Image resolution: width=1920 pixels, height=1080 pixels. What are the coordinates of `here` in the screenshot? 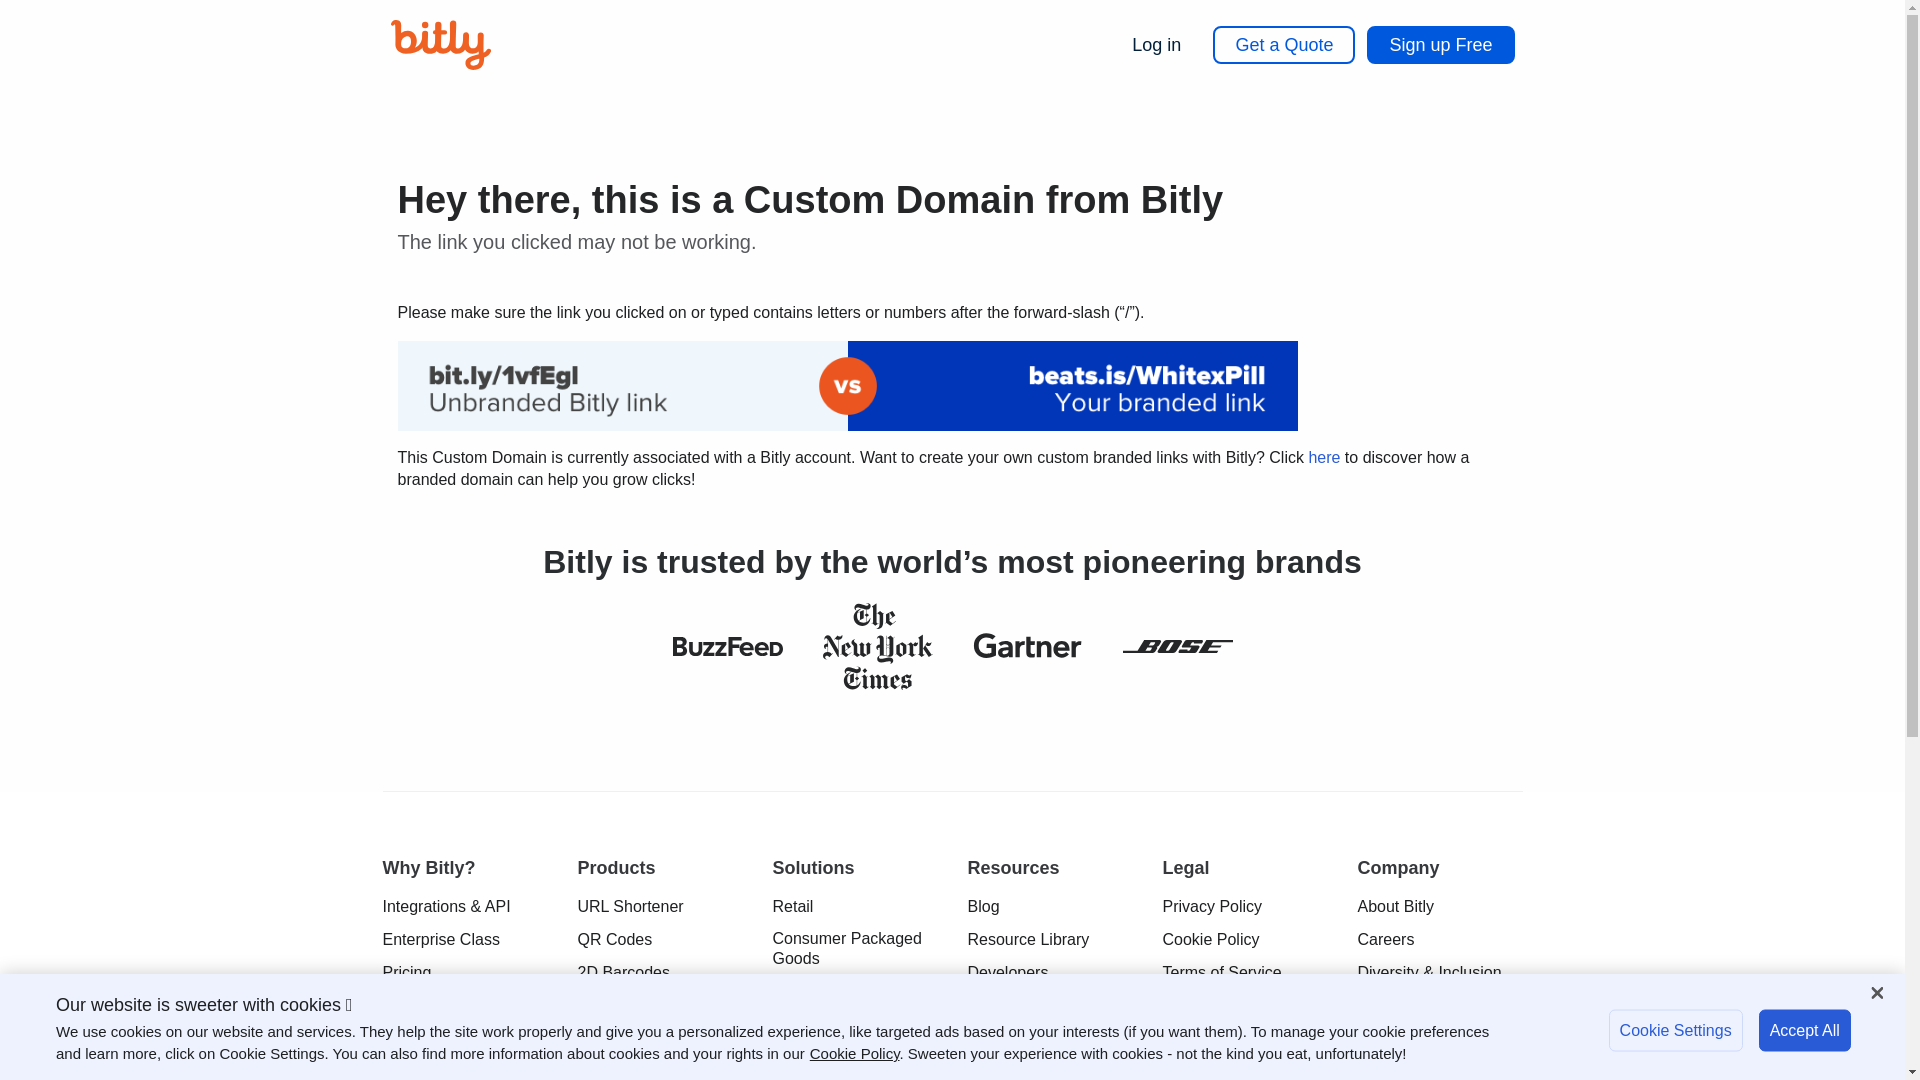 It's located at (1324, 457).